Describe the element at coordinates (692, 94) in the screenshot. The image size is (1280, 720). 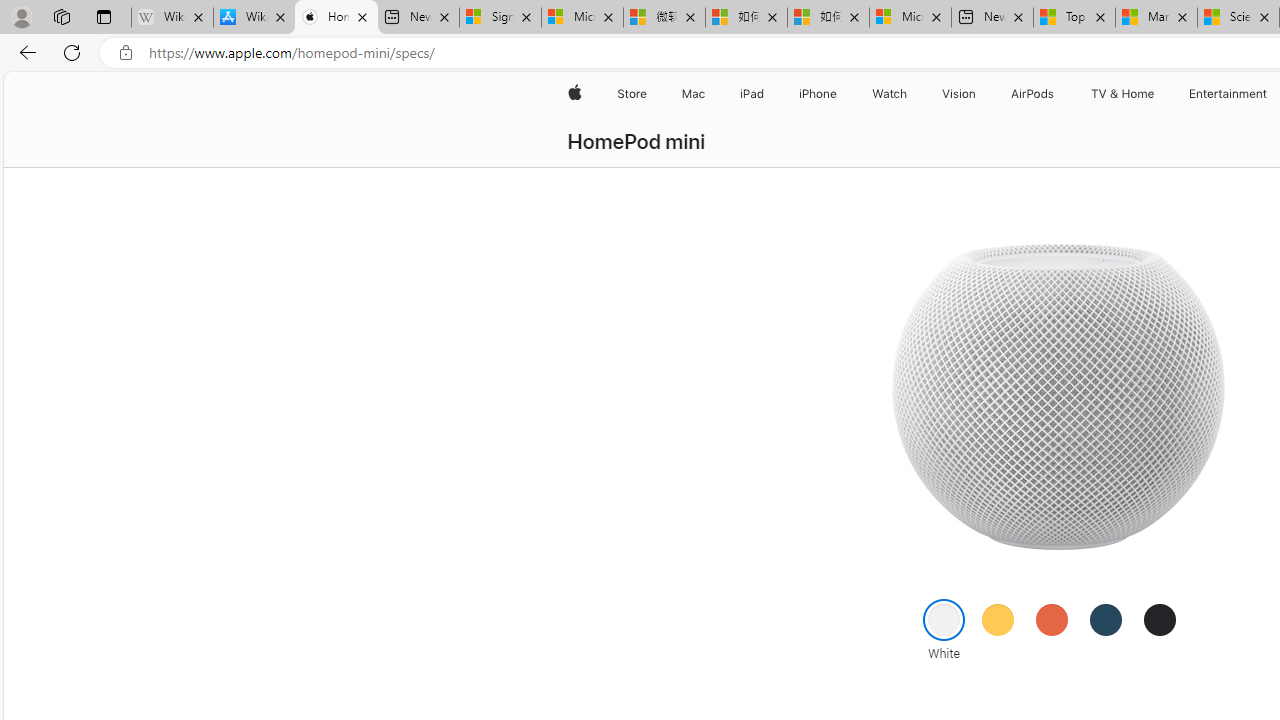
I see `Mac` at that location.